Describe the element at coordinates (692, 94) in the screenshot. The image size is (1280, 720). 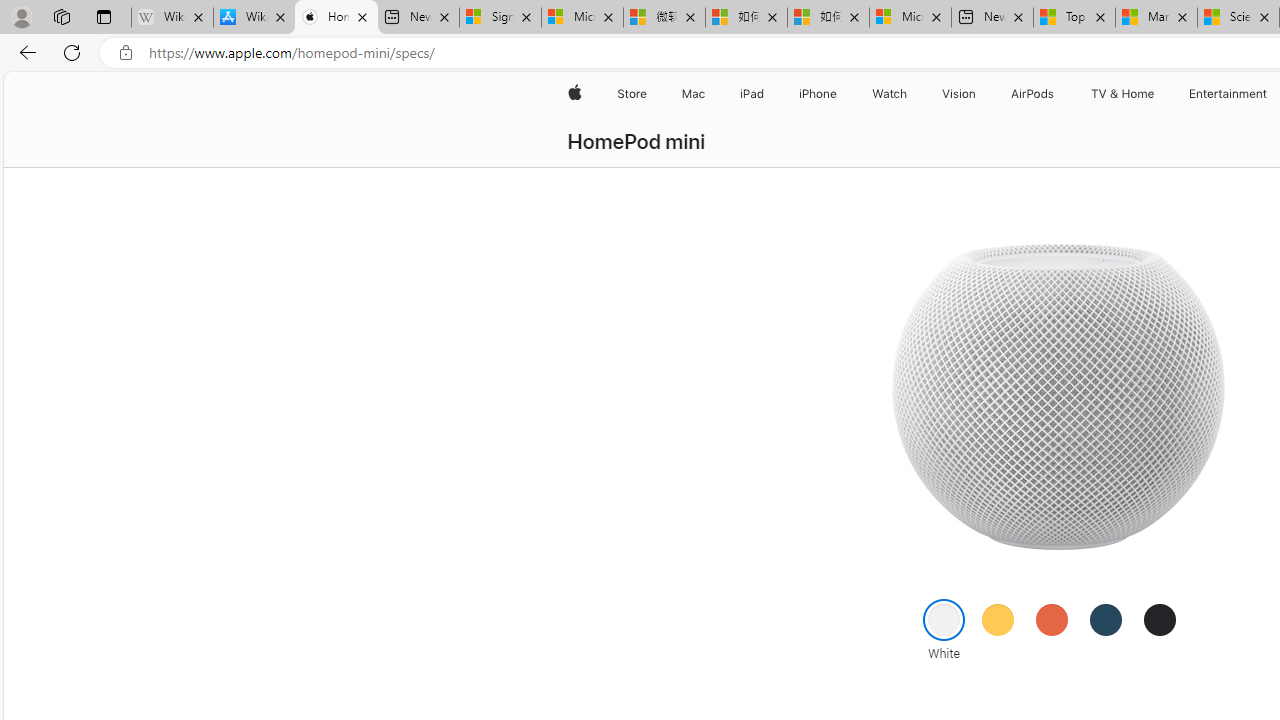
I see `Mac` at that location.